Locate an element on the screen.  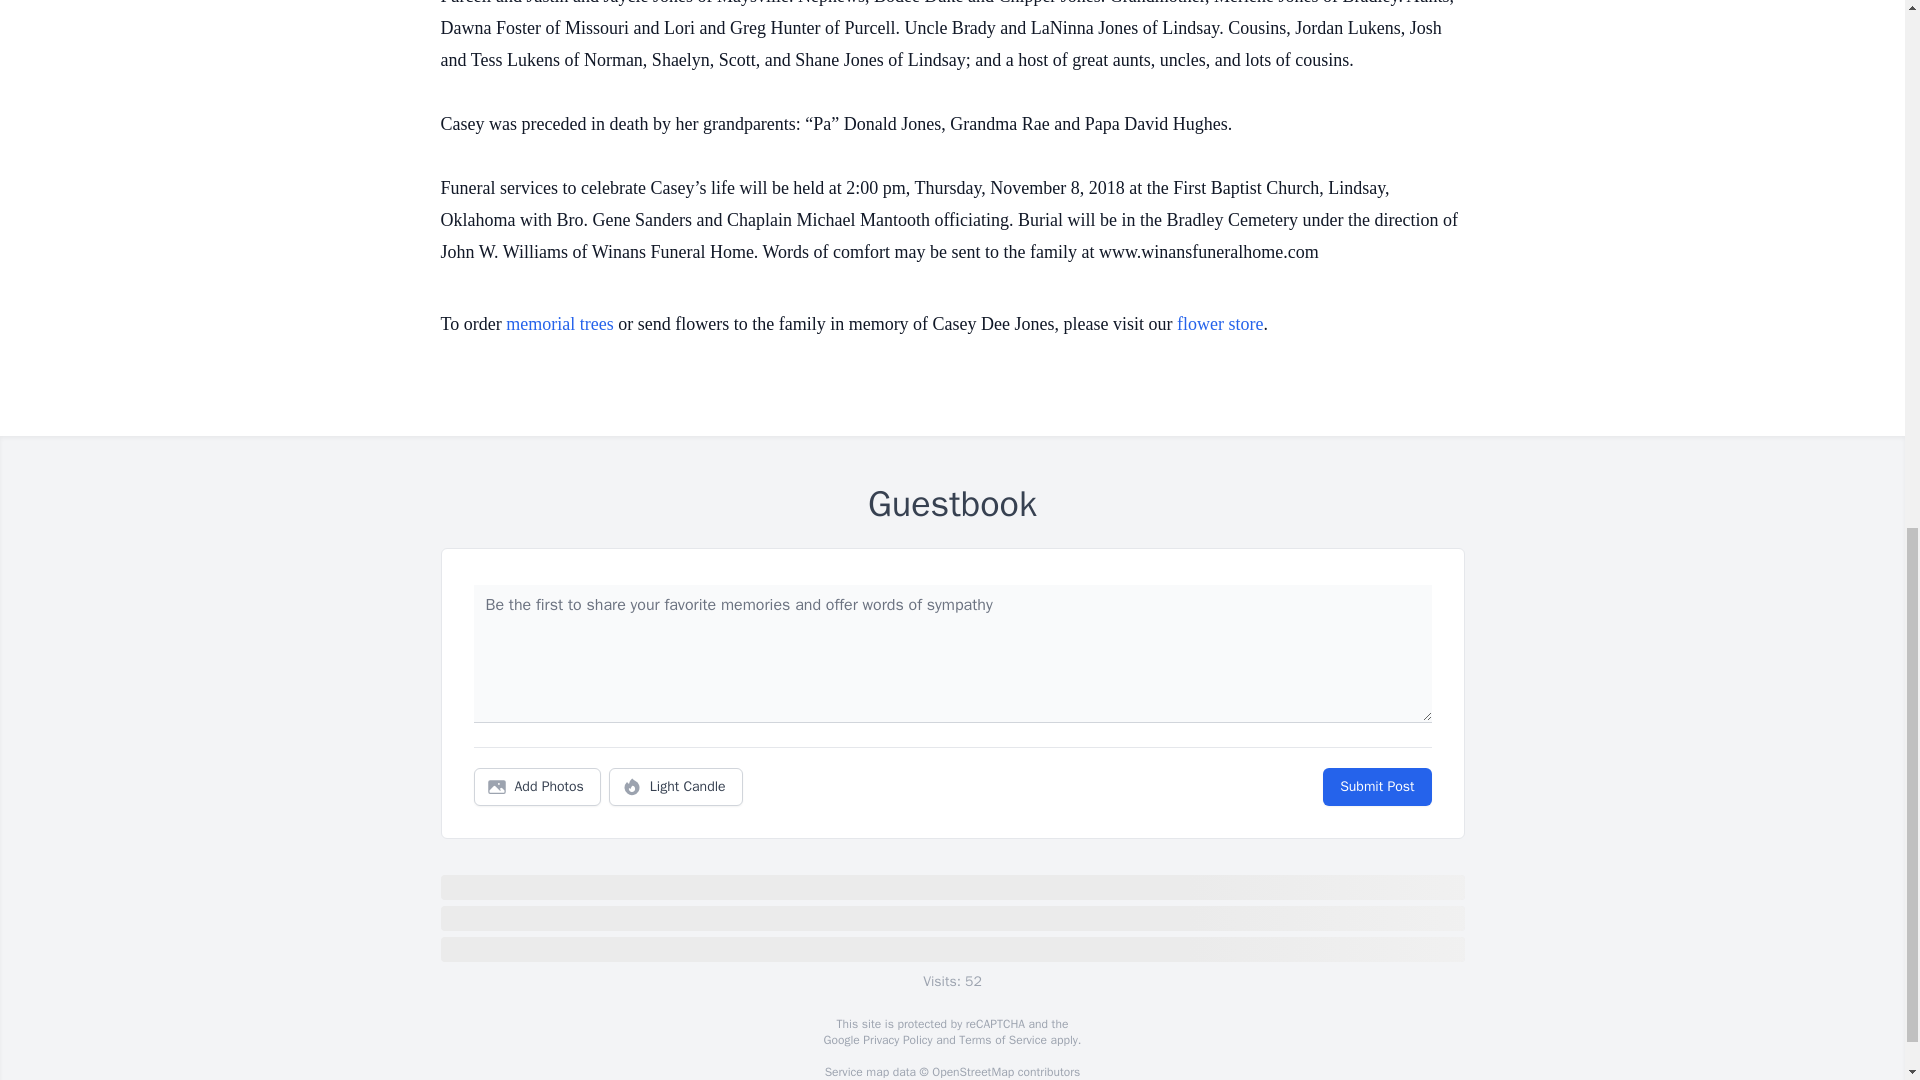
Privacy Policy is located at coordinates (896, 1040).